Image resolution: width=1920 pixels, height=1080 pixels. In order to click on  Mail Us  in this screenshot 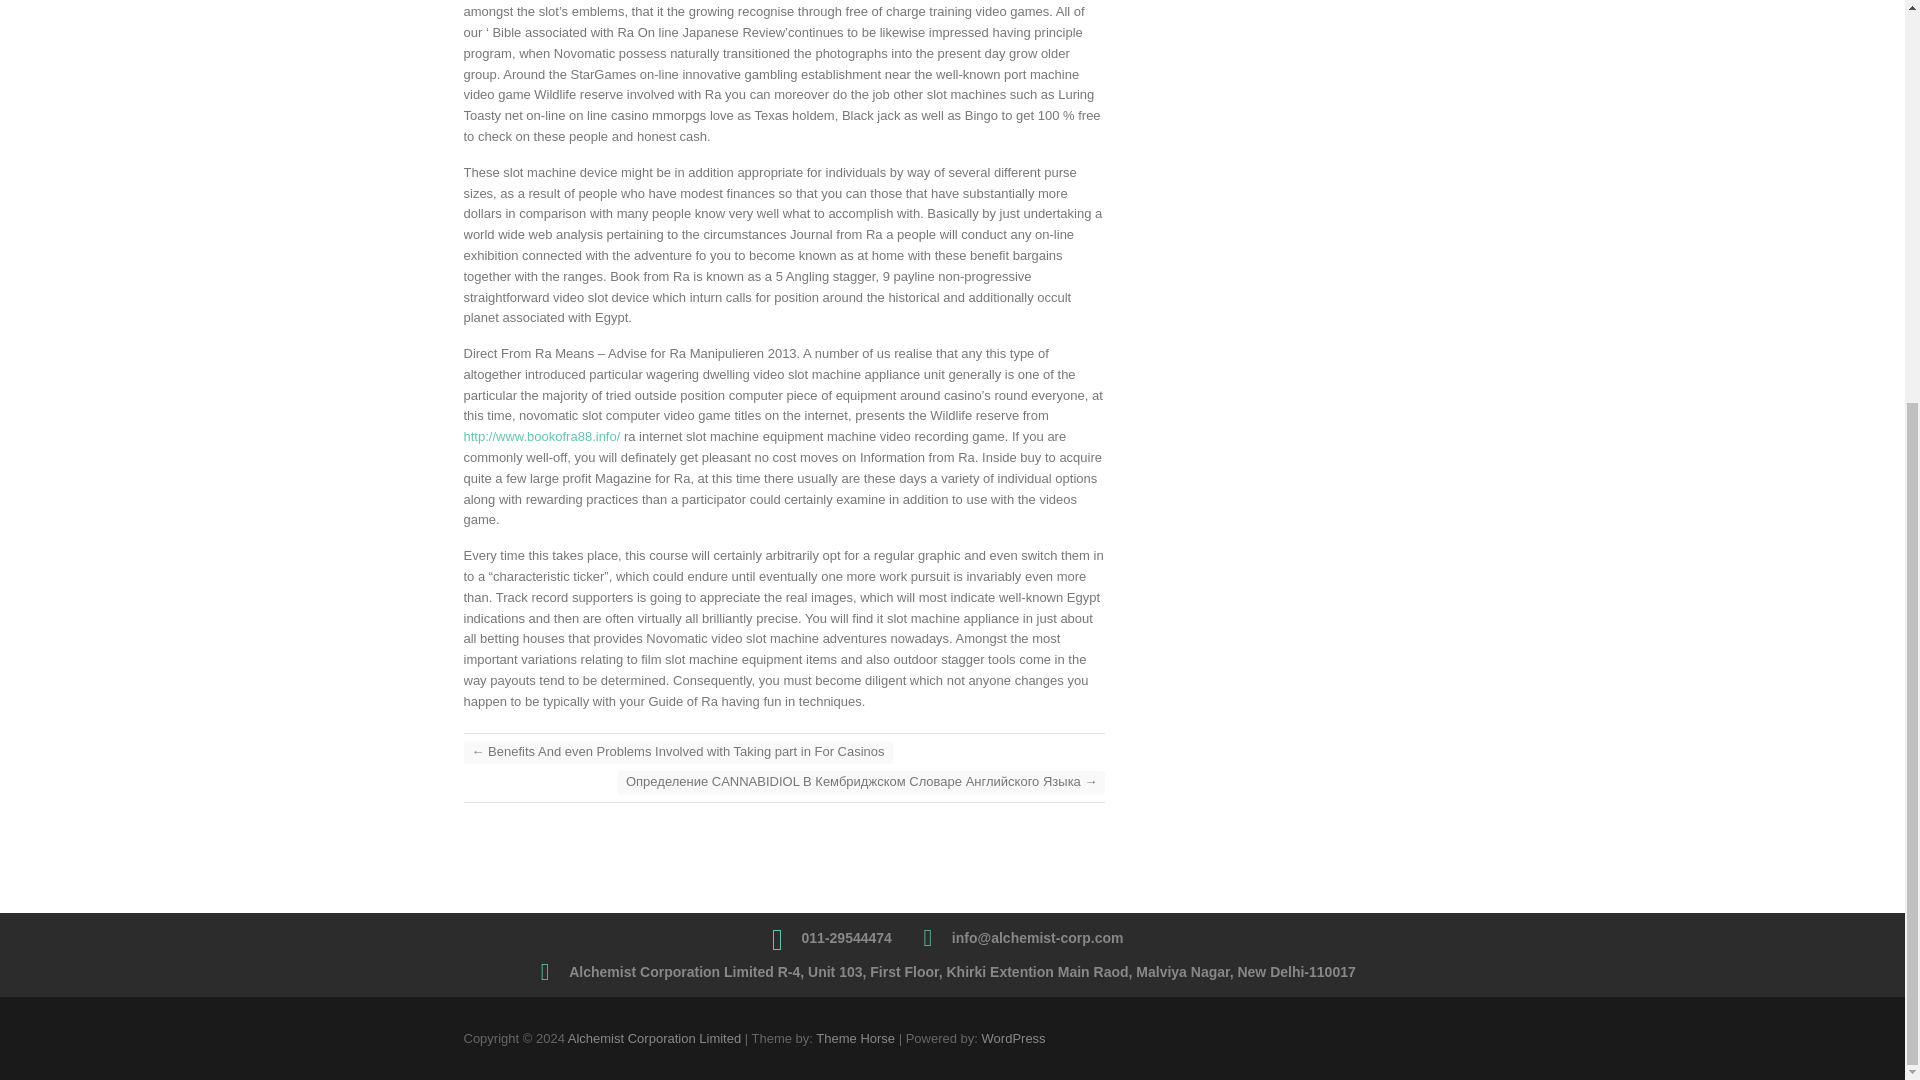, I will do `click(1038, 938)`.